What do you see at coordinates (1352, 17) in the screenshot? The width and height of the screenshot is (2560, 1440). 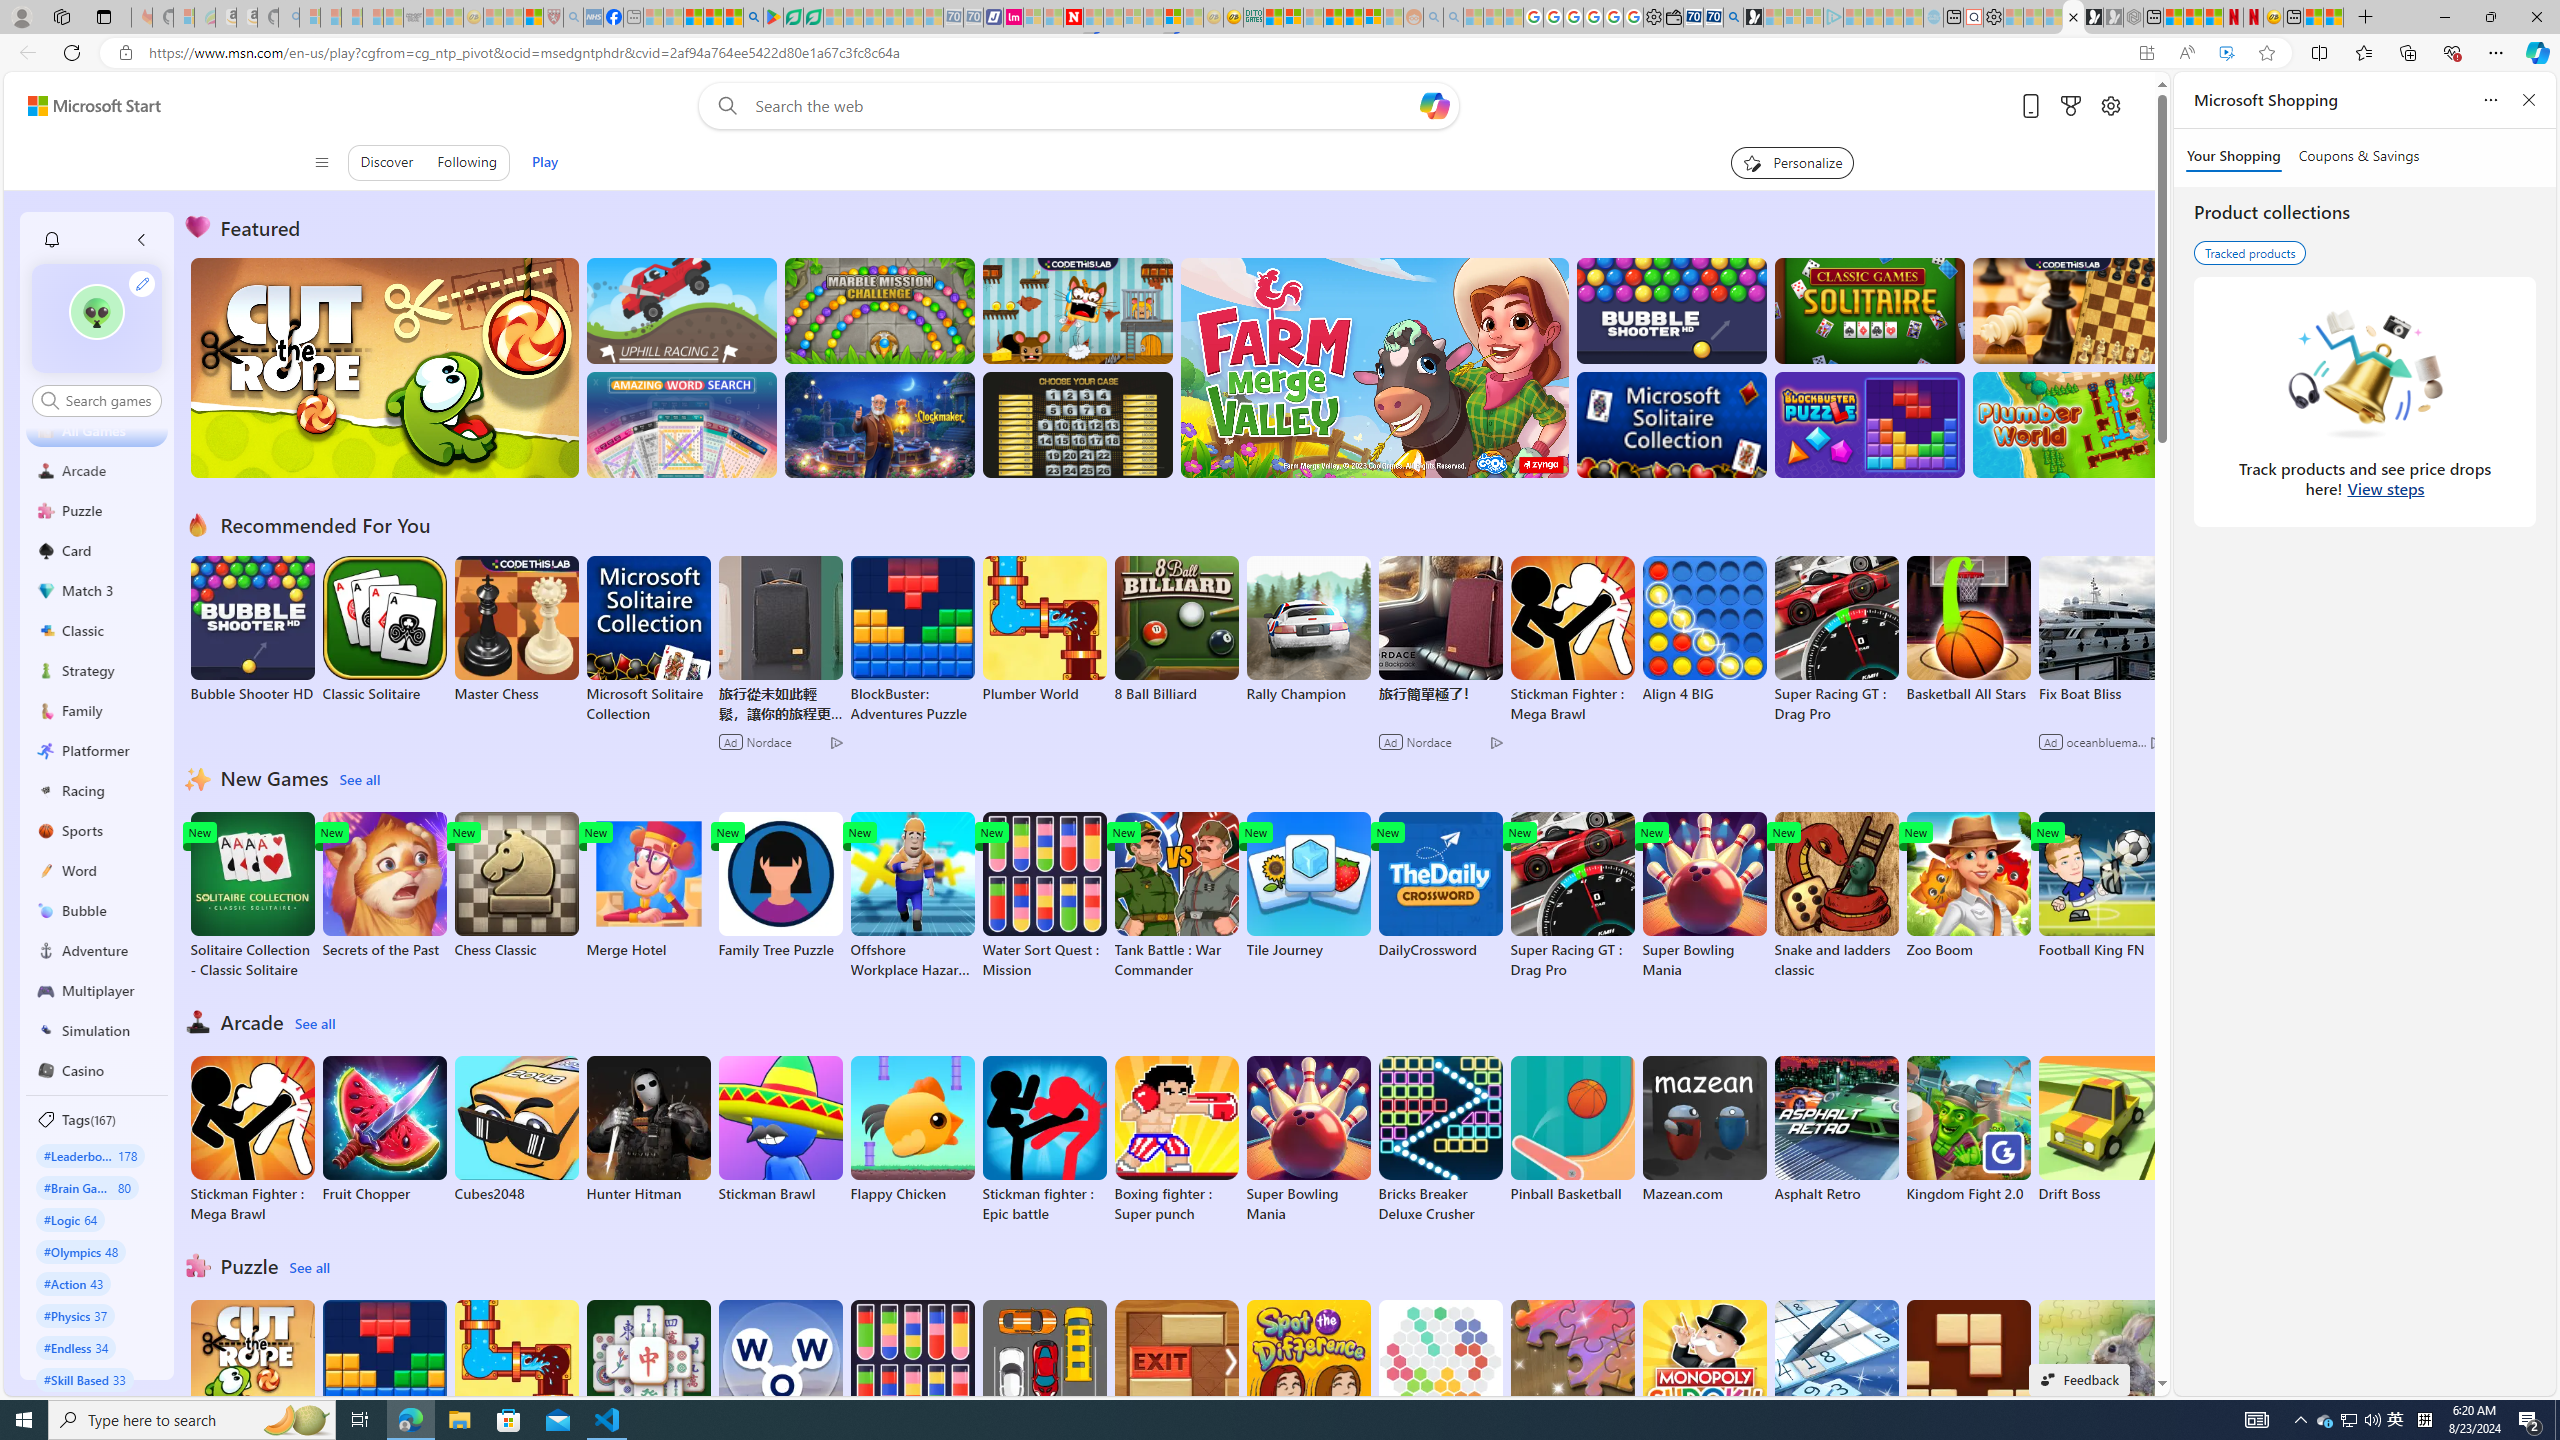 I see `Kinda Frugal - MSN` at bounding box center [1352, 17].